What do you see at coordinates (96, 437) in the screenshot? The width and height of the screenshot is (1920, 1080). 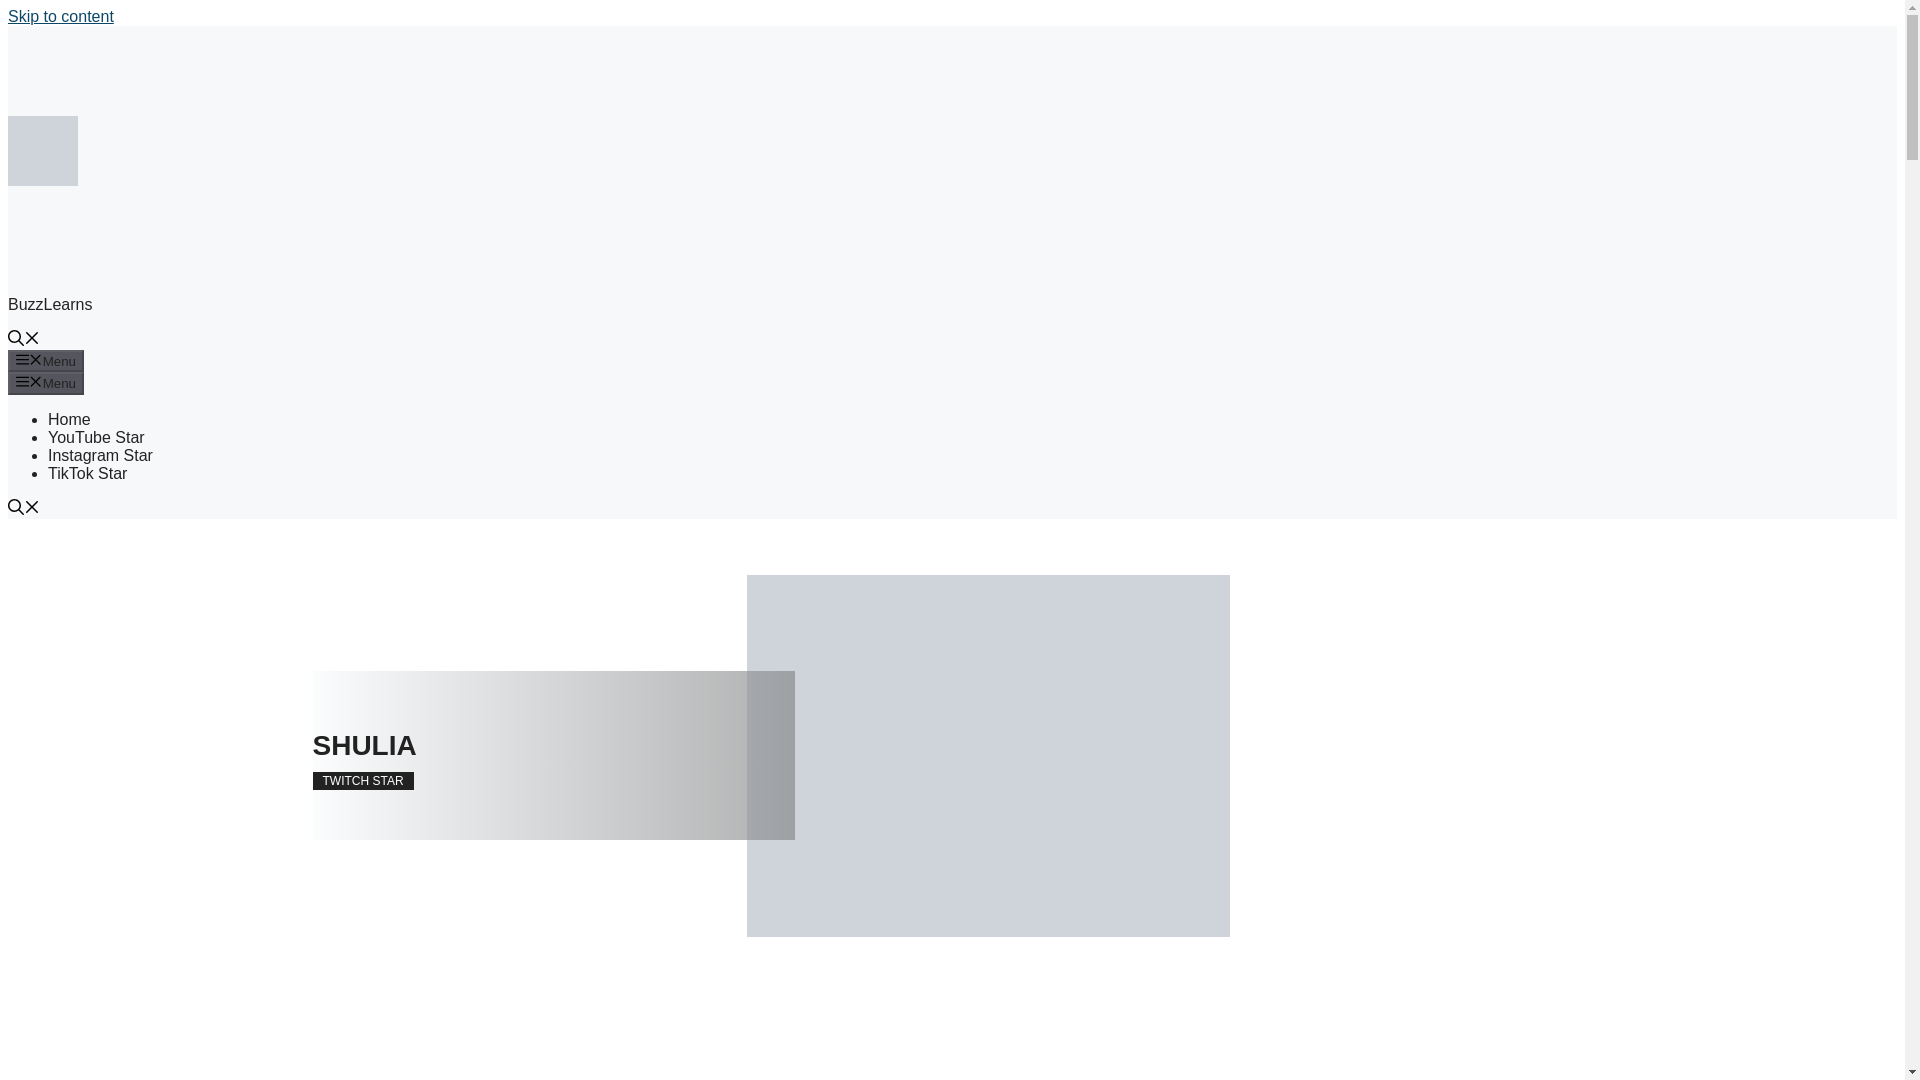 I see `YouTube Star` at bounding box center [96, 437].